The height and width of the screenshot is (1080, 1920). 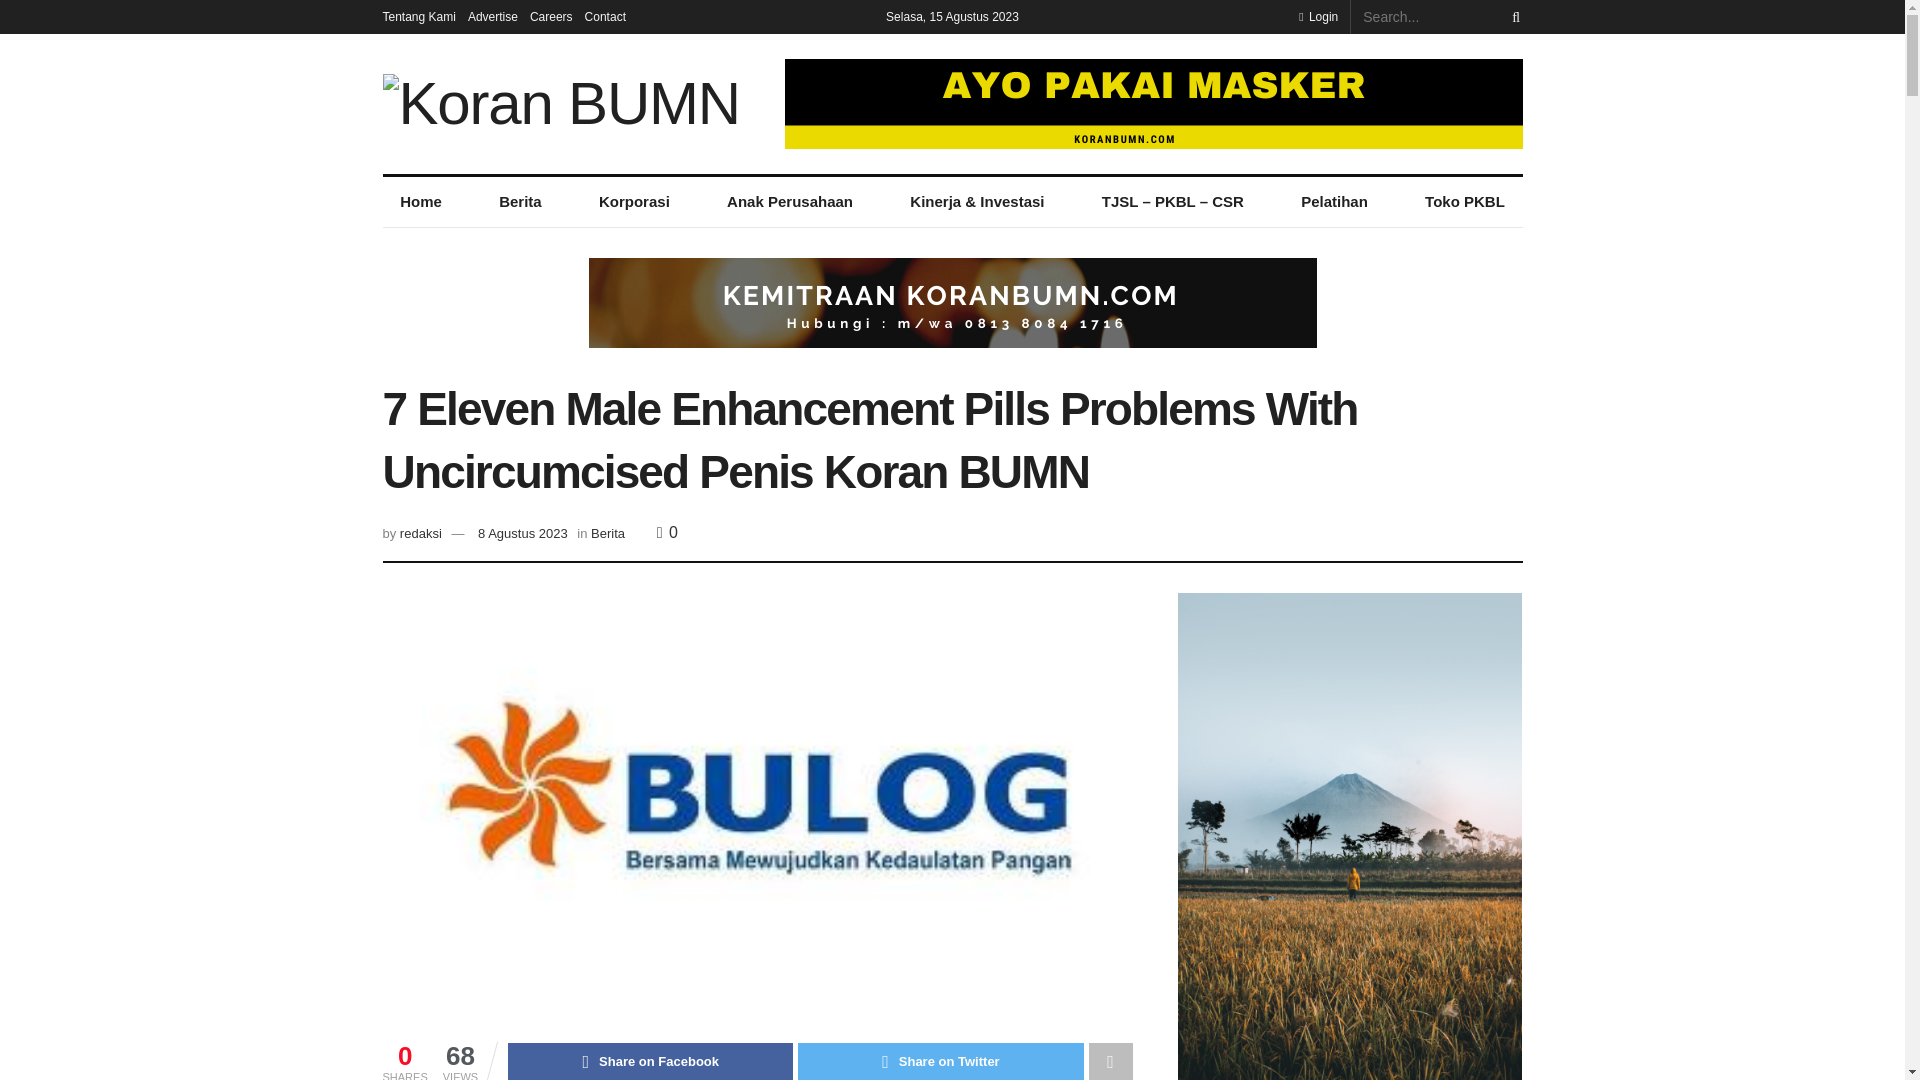 I want to click on Anak Perusahaan, so click(x=788, y=202).